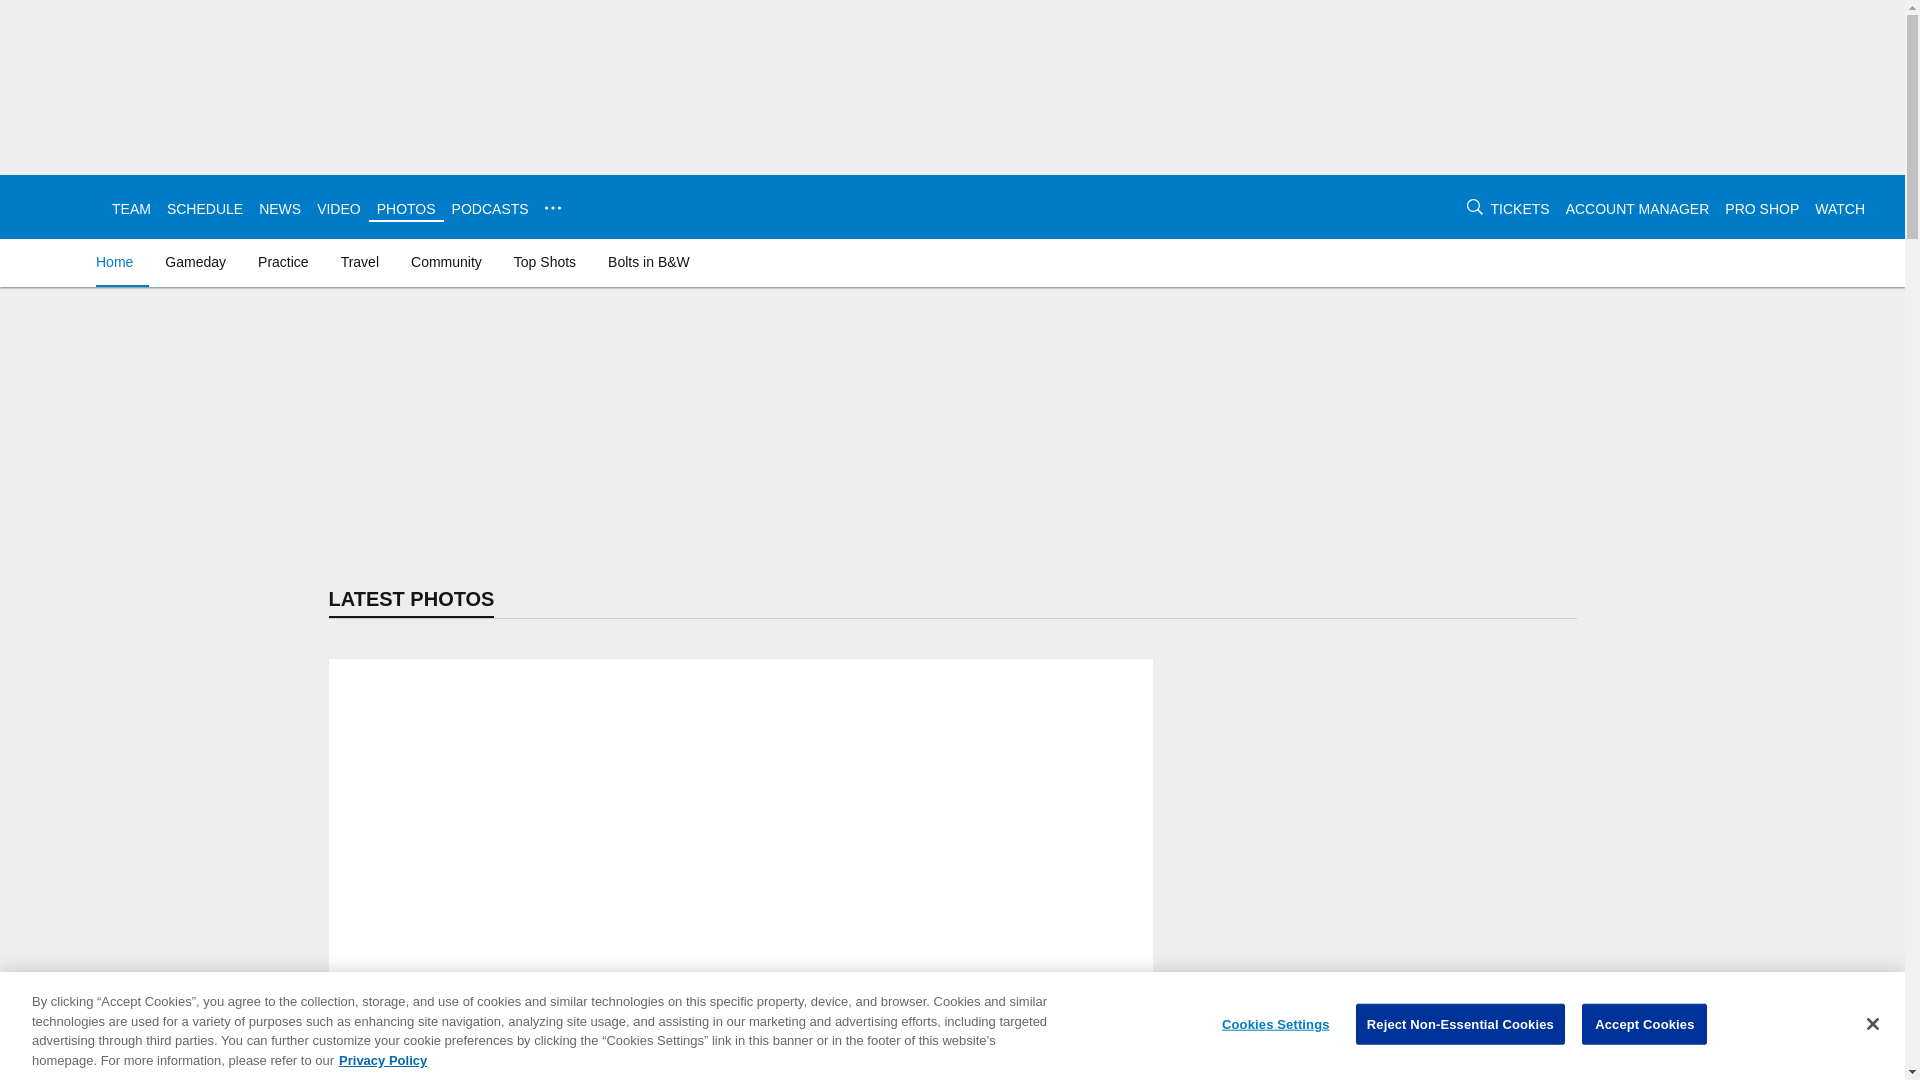 The height and width of the screenshot is (1080, 1920). Describe the element at coordinates (131, 208) in the screenshot. I see `TEAM` at that location.